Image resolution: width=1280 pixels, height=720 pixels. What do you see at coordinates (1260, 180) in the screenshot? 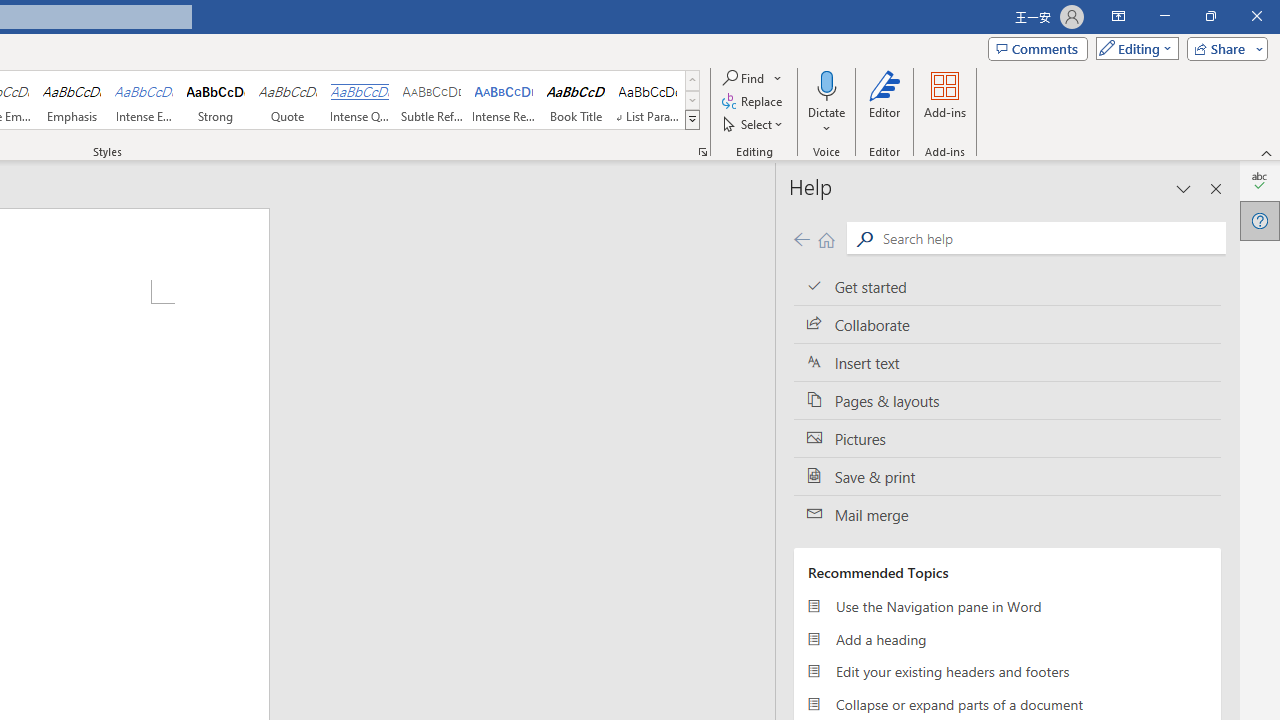
I see `Editor` at bounding box center [1260, 180].